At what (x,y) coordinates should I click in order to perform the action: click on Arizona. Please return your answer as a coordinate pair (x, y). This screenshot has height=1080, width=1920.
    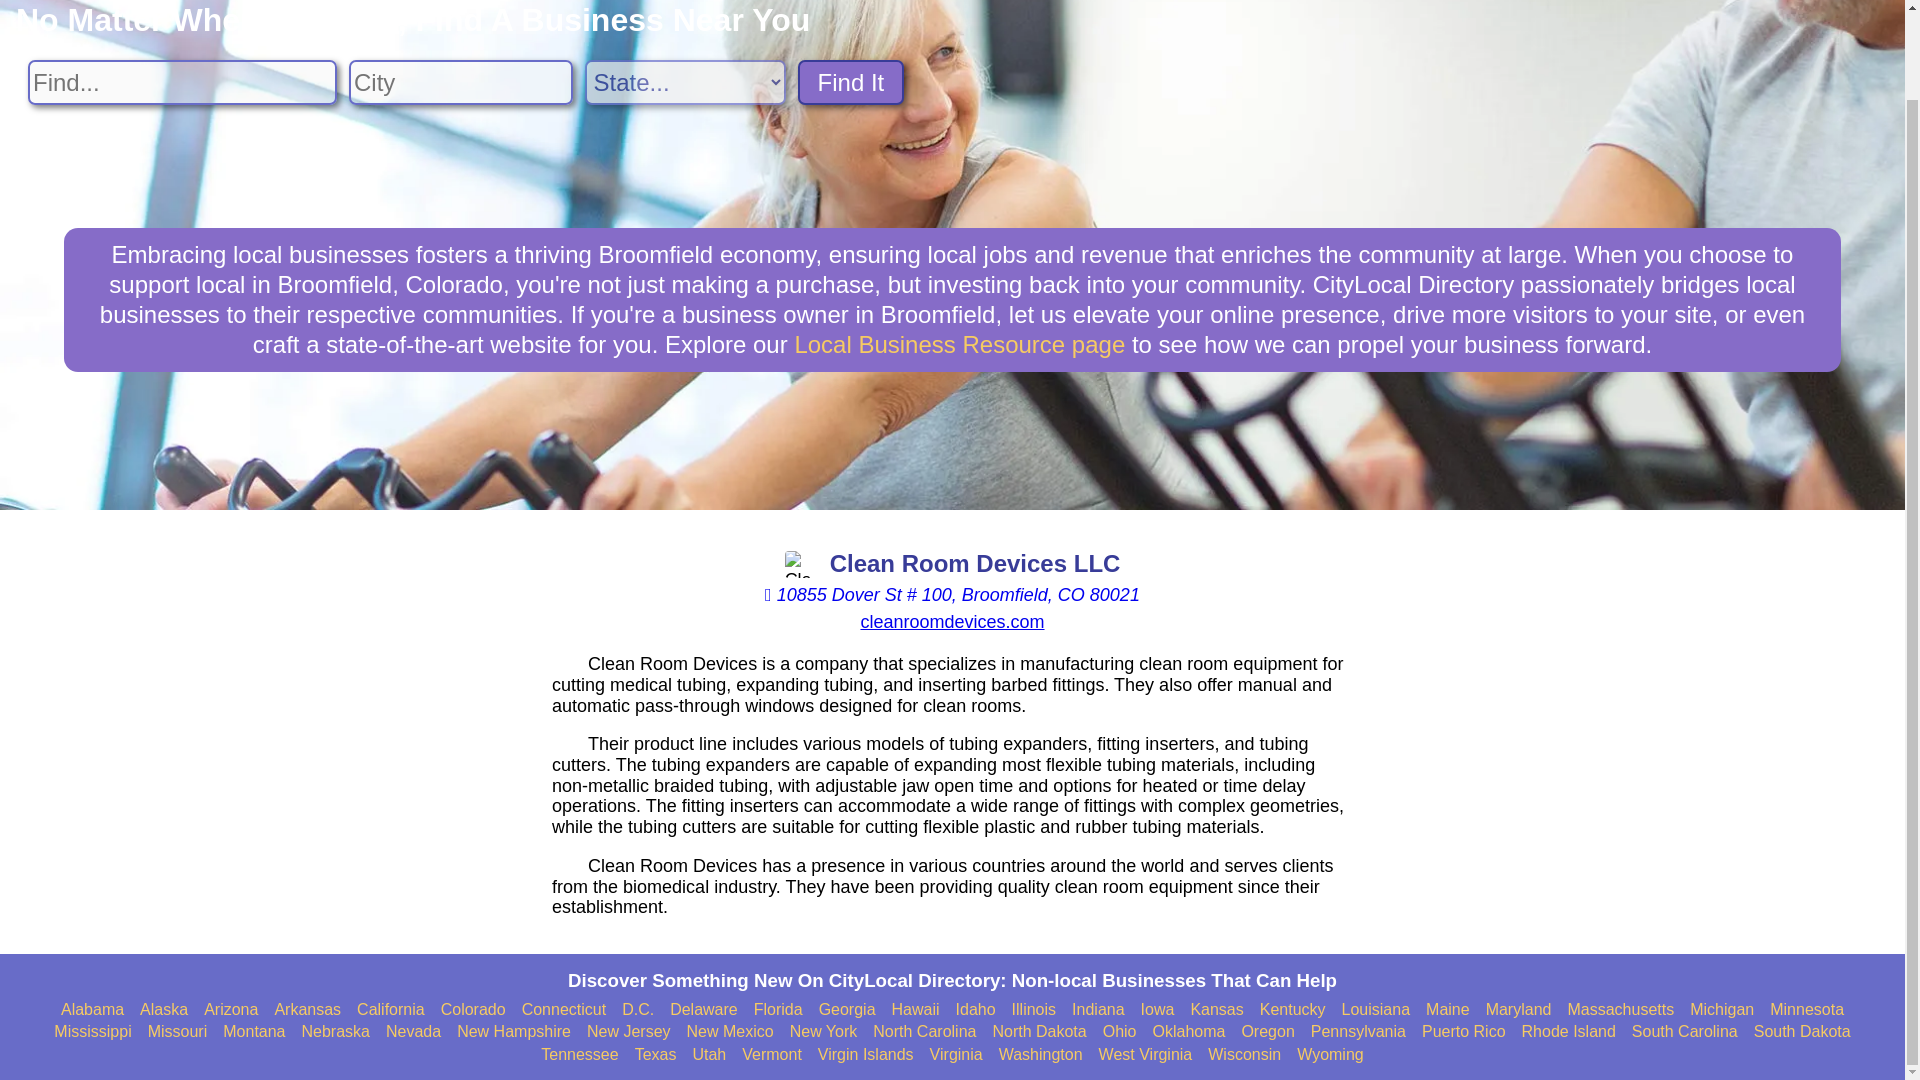
    Looking at the image, I should click on (230, 1010).